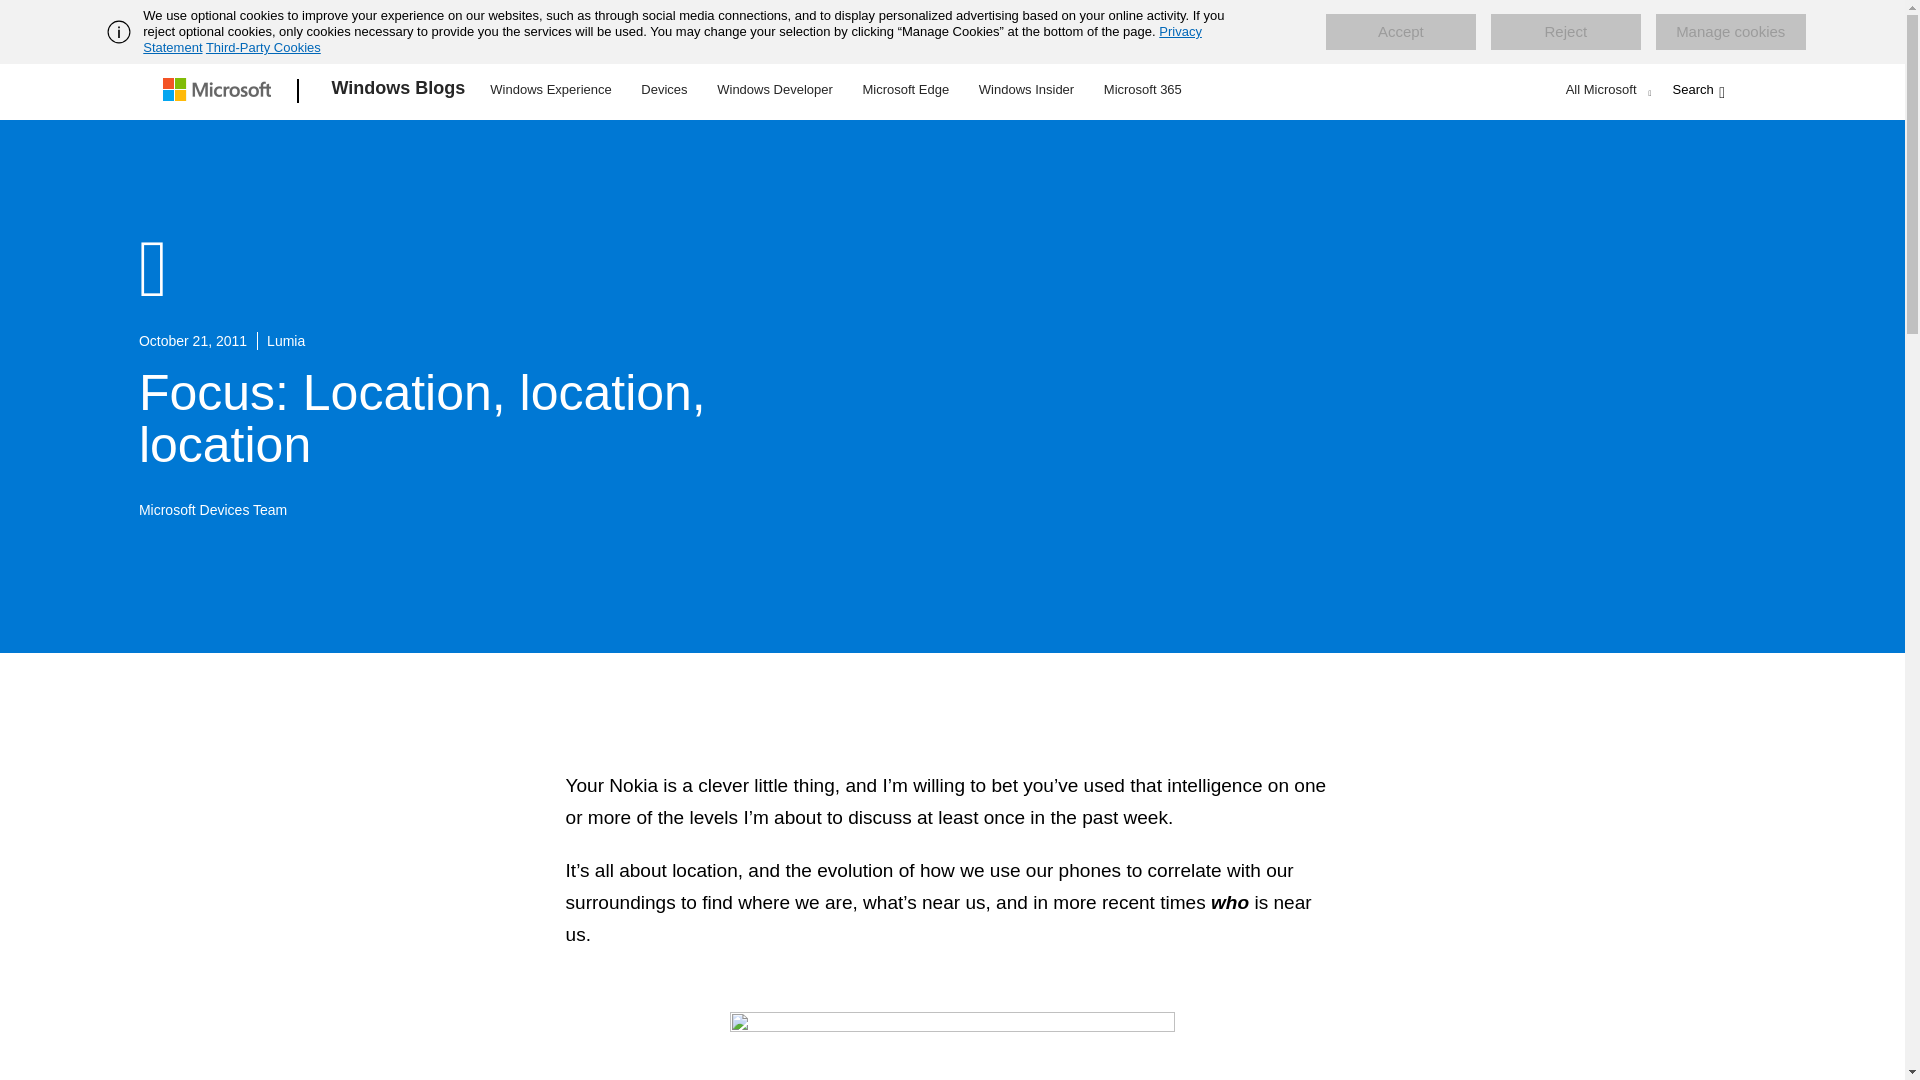  Describe the element at coordinates (672, 39) in the screenshot. I see `Privacy Statement` at that location.